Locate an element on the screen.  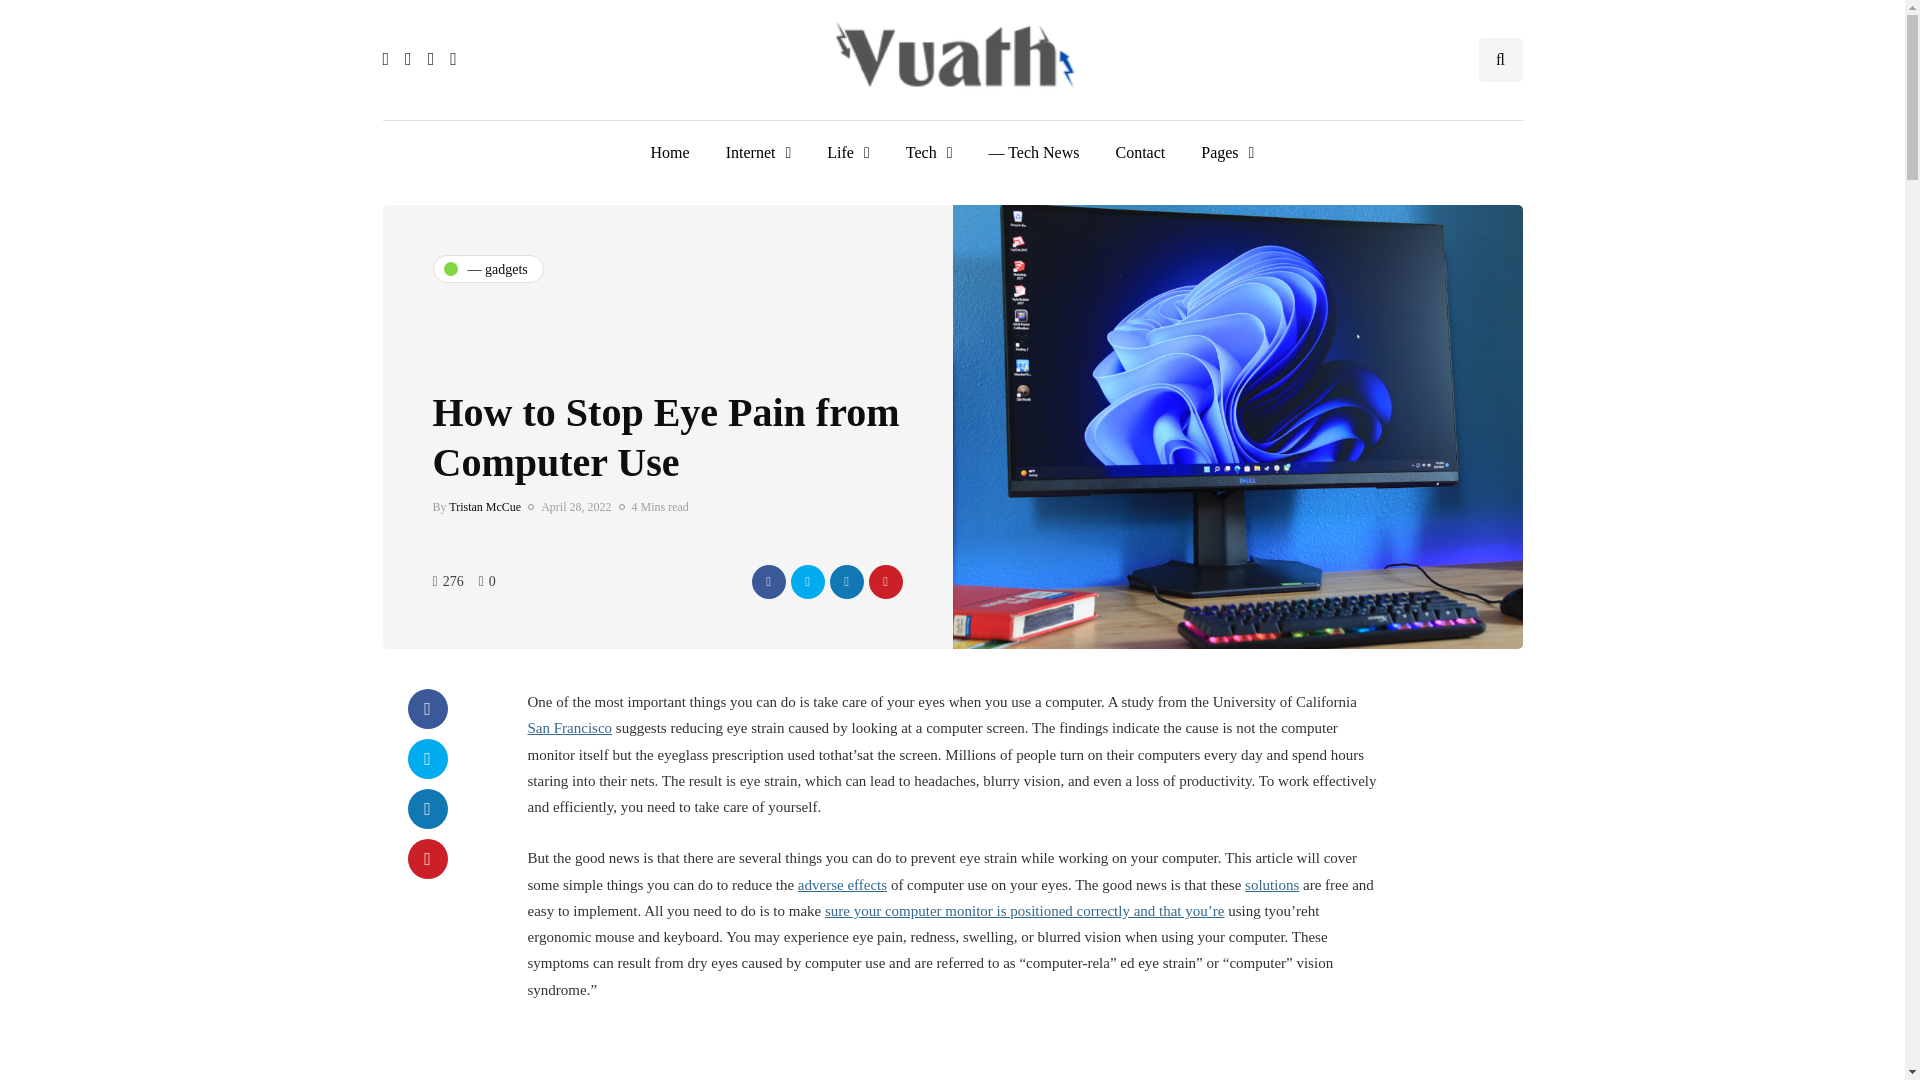
Share with LinkedIn is located at coordinates (846, 580).